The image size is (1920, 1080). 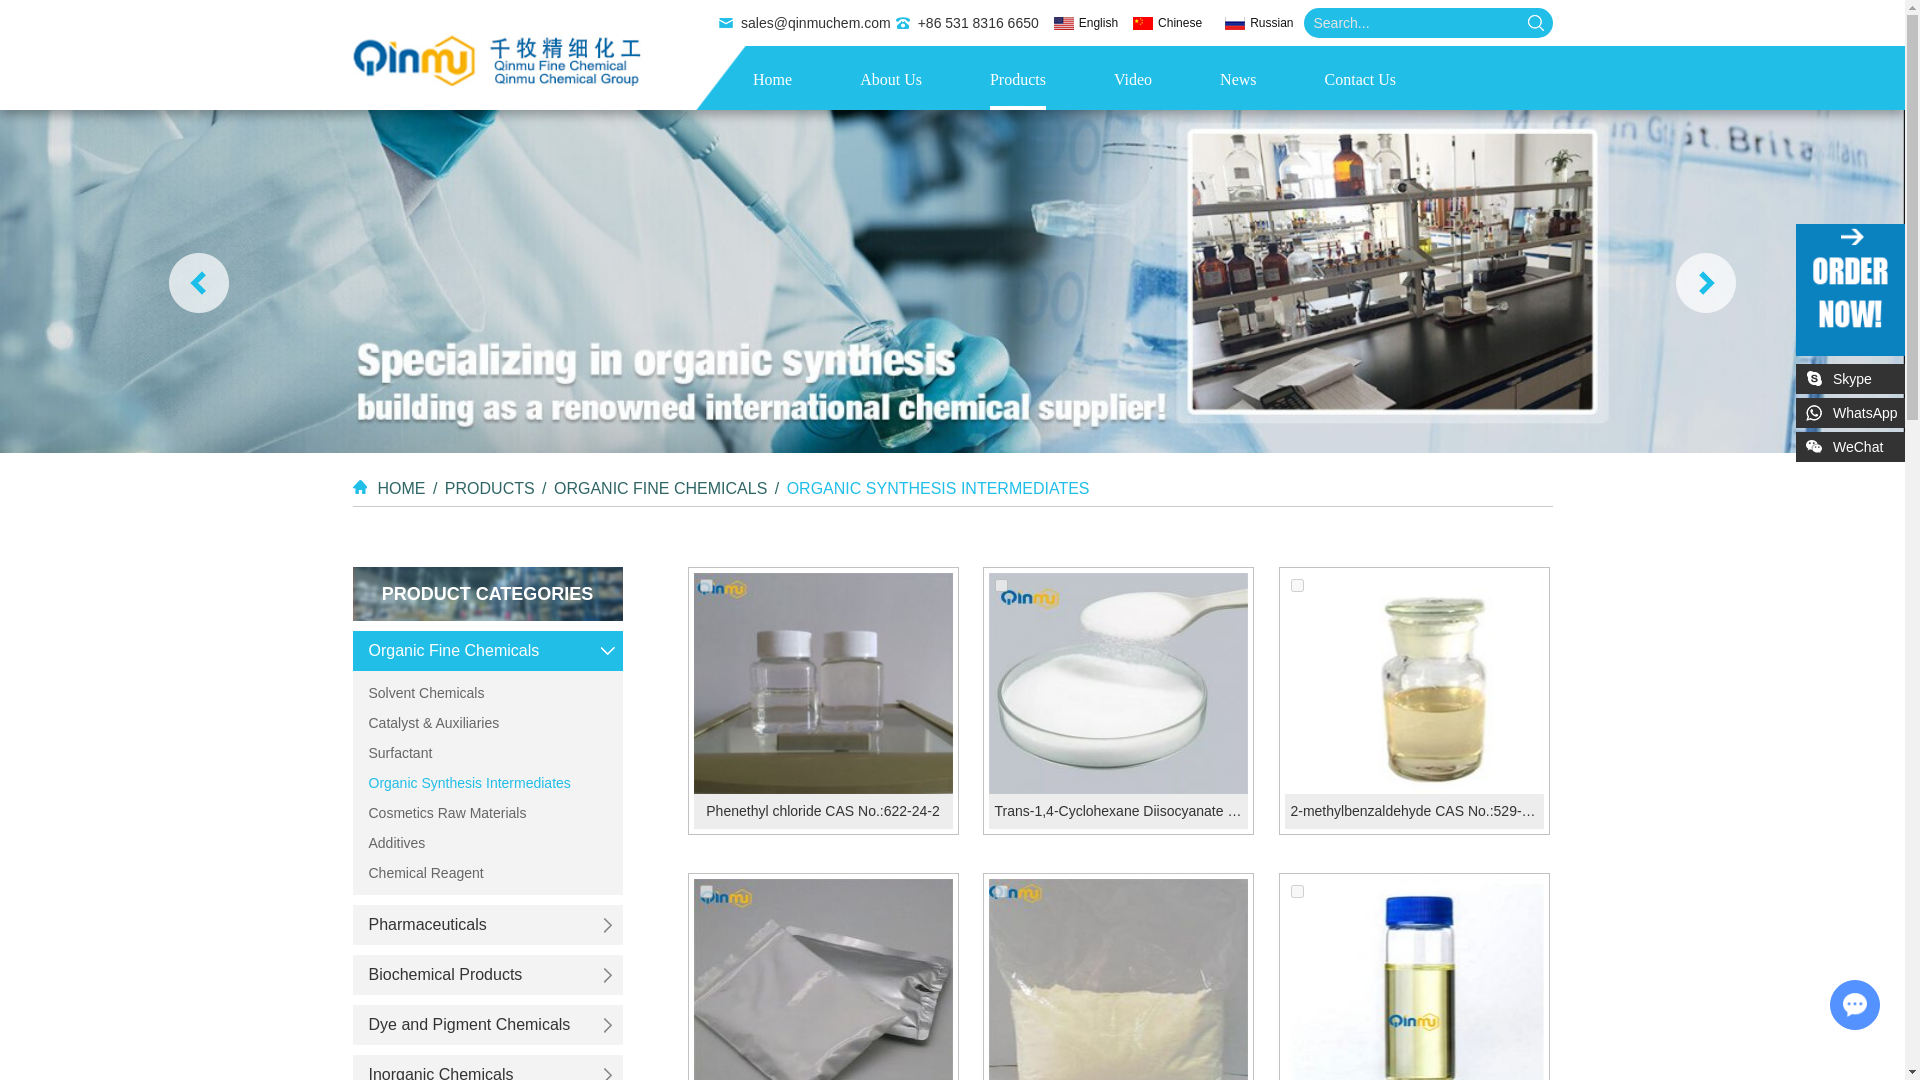 I want to click on 833, so click(x=1001, y=584).